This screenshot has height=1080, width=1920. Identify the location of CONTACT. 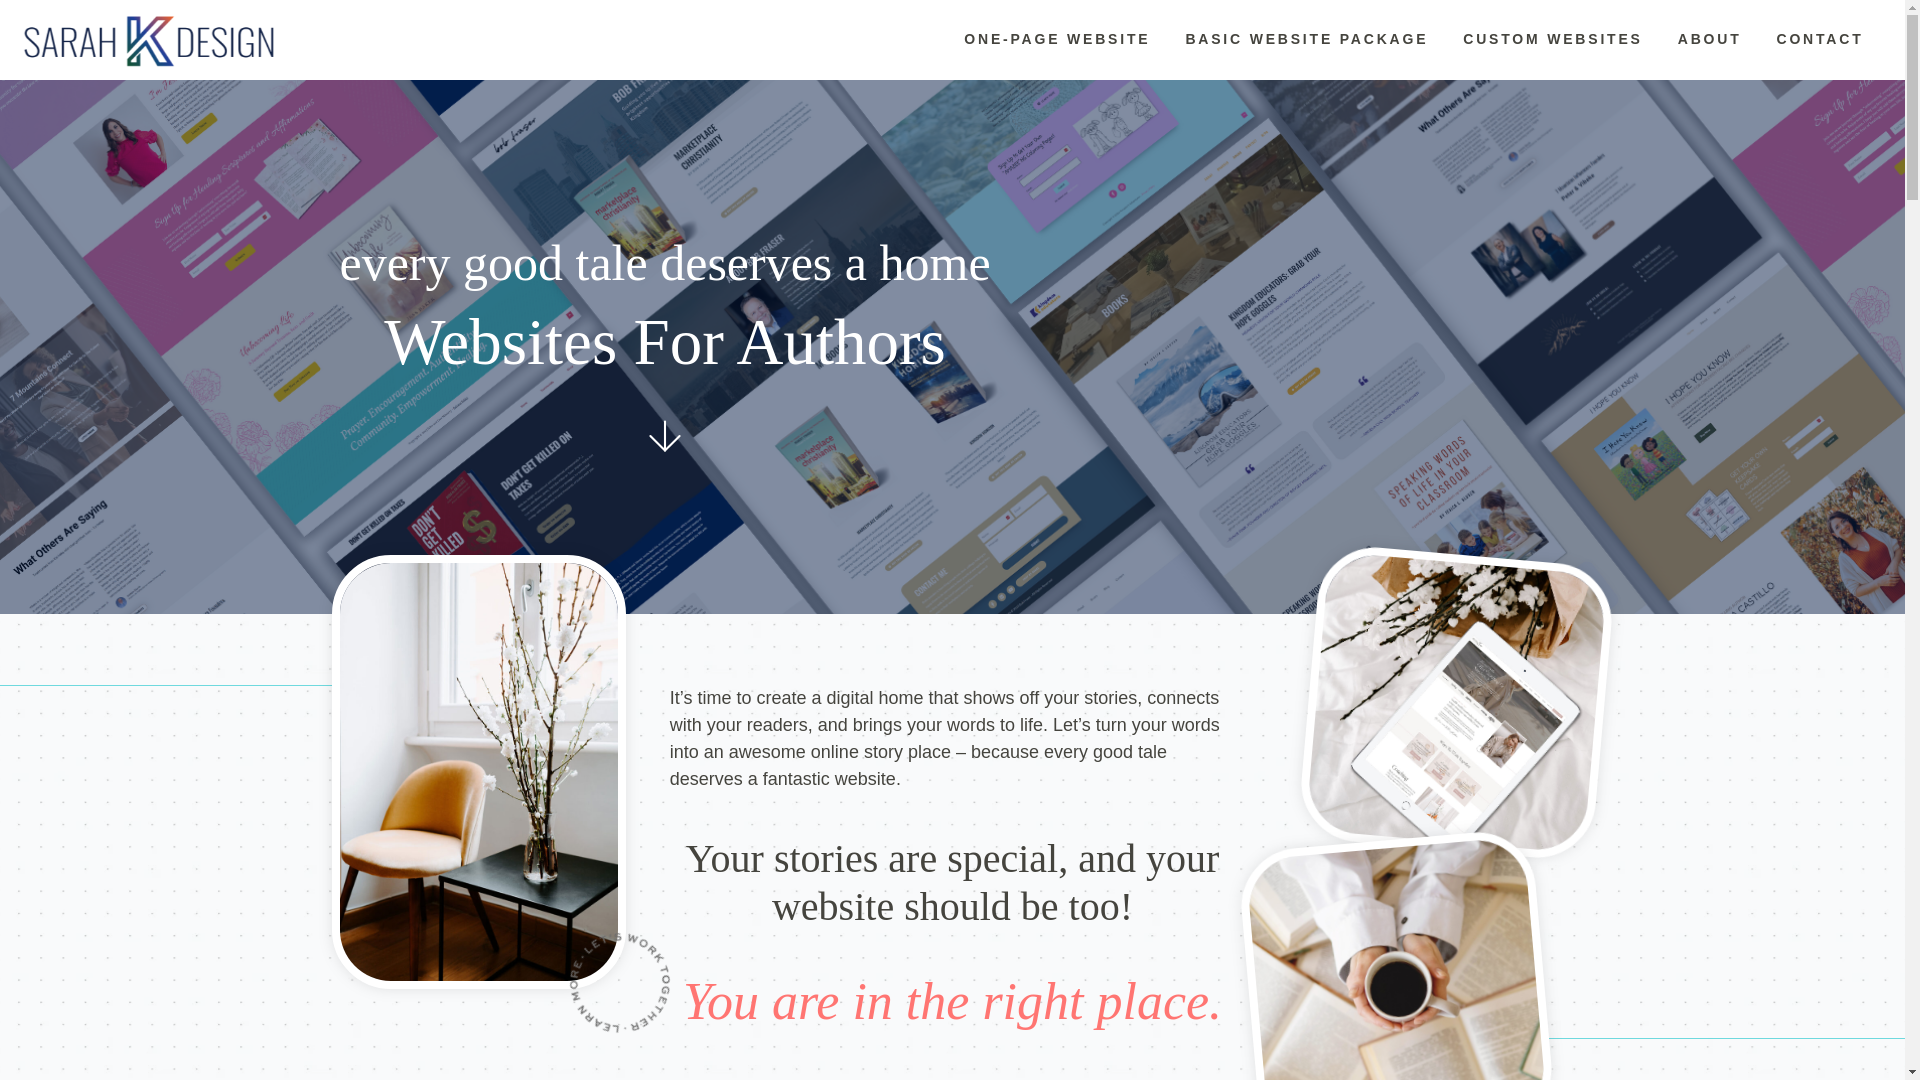
(1820, 40).